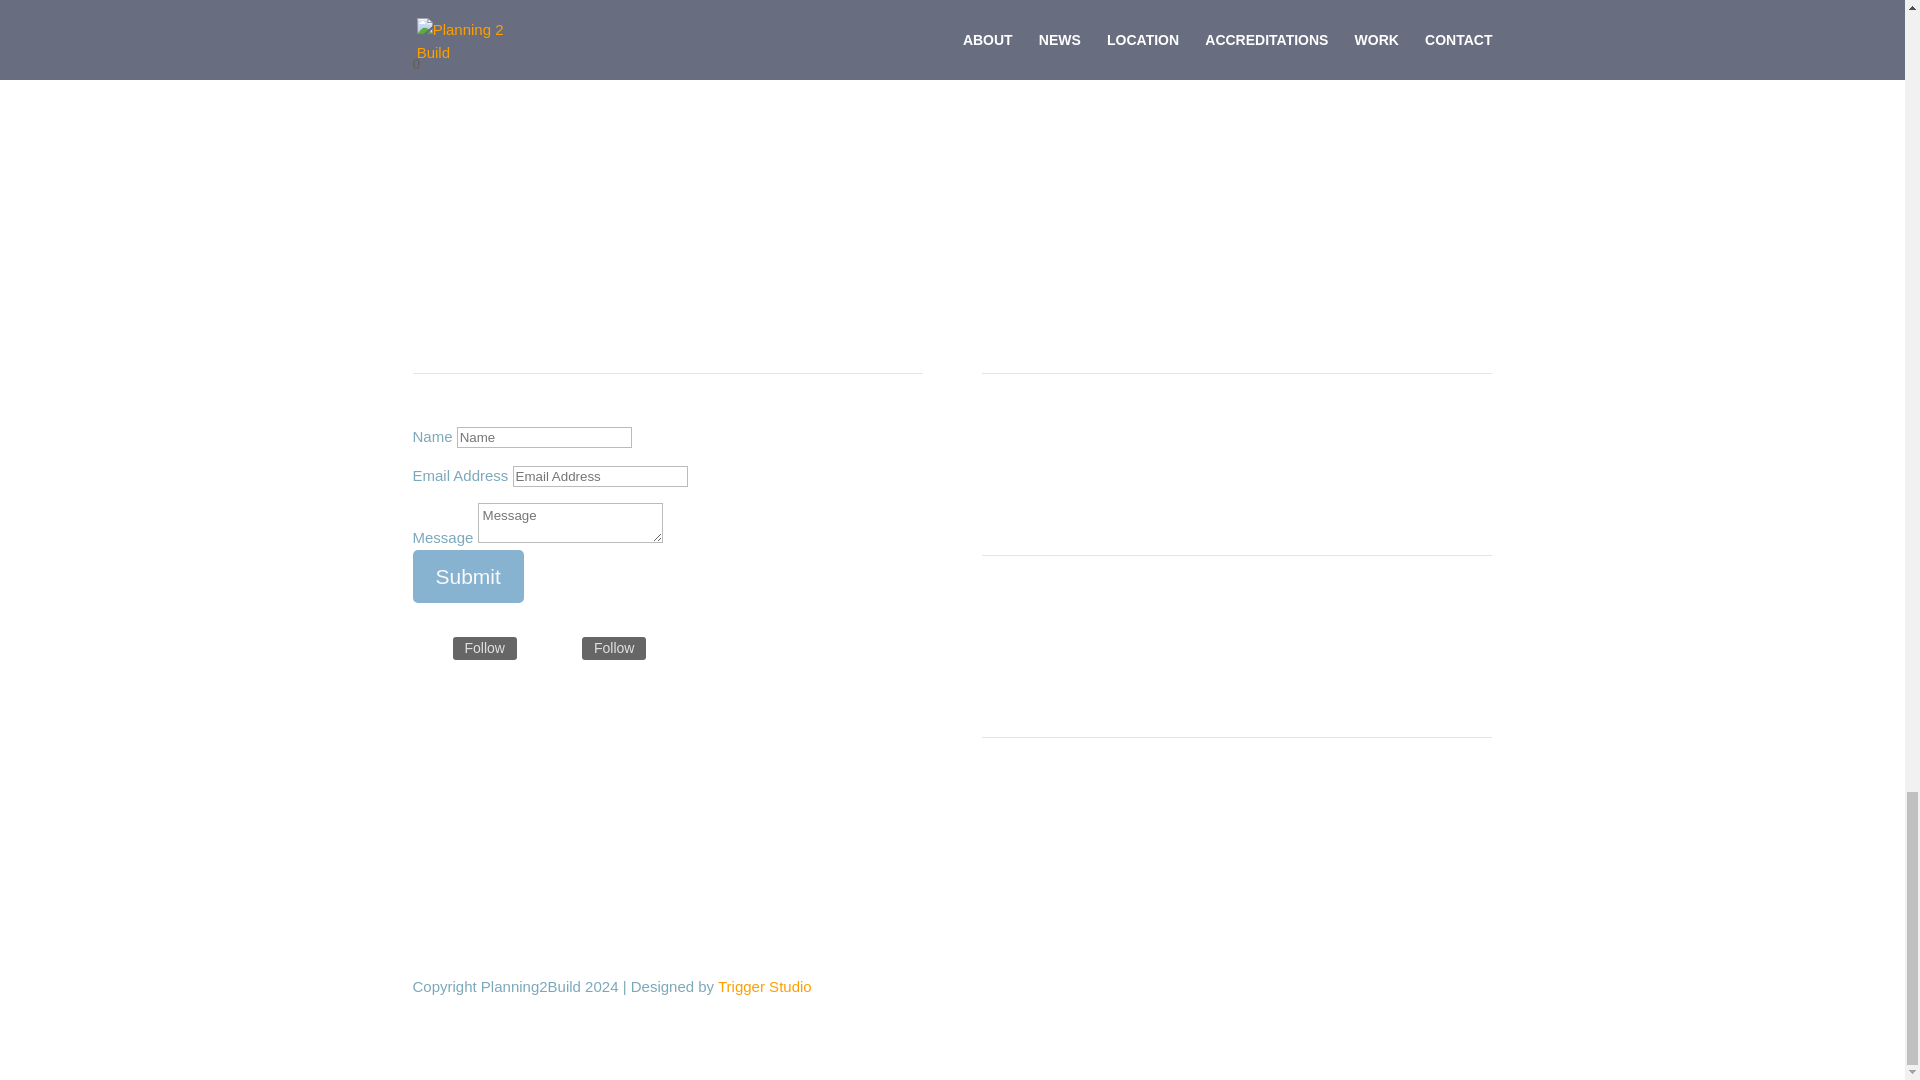  I want to click on Follow on Facebook, so click(428, 648).